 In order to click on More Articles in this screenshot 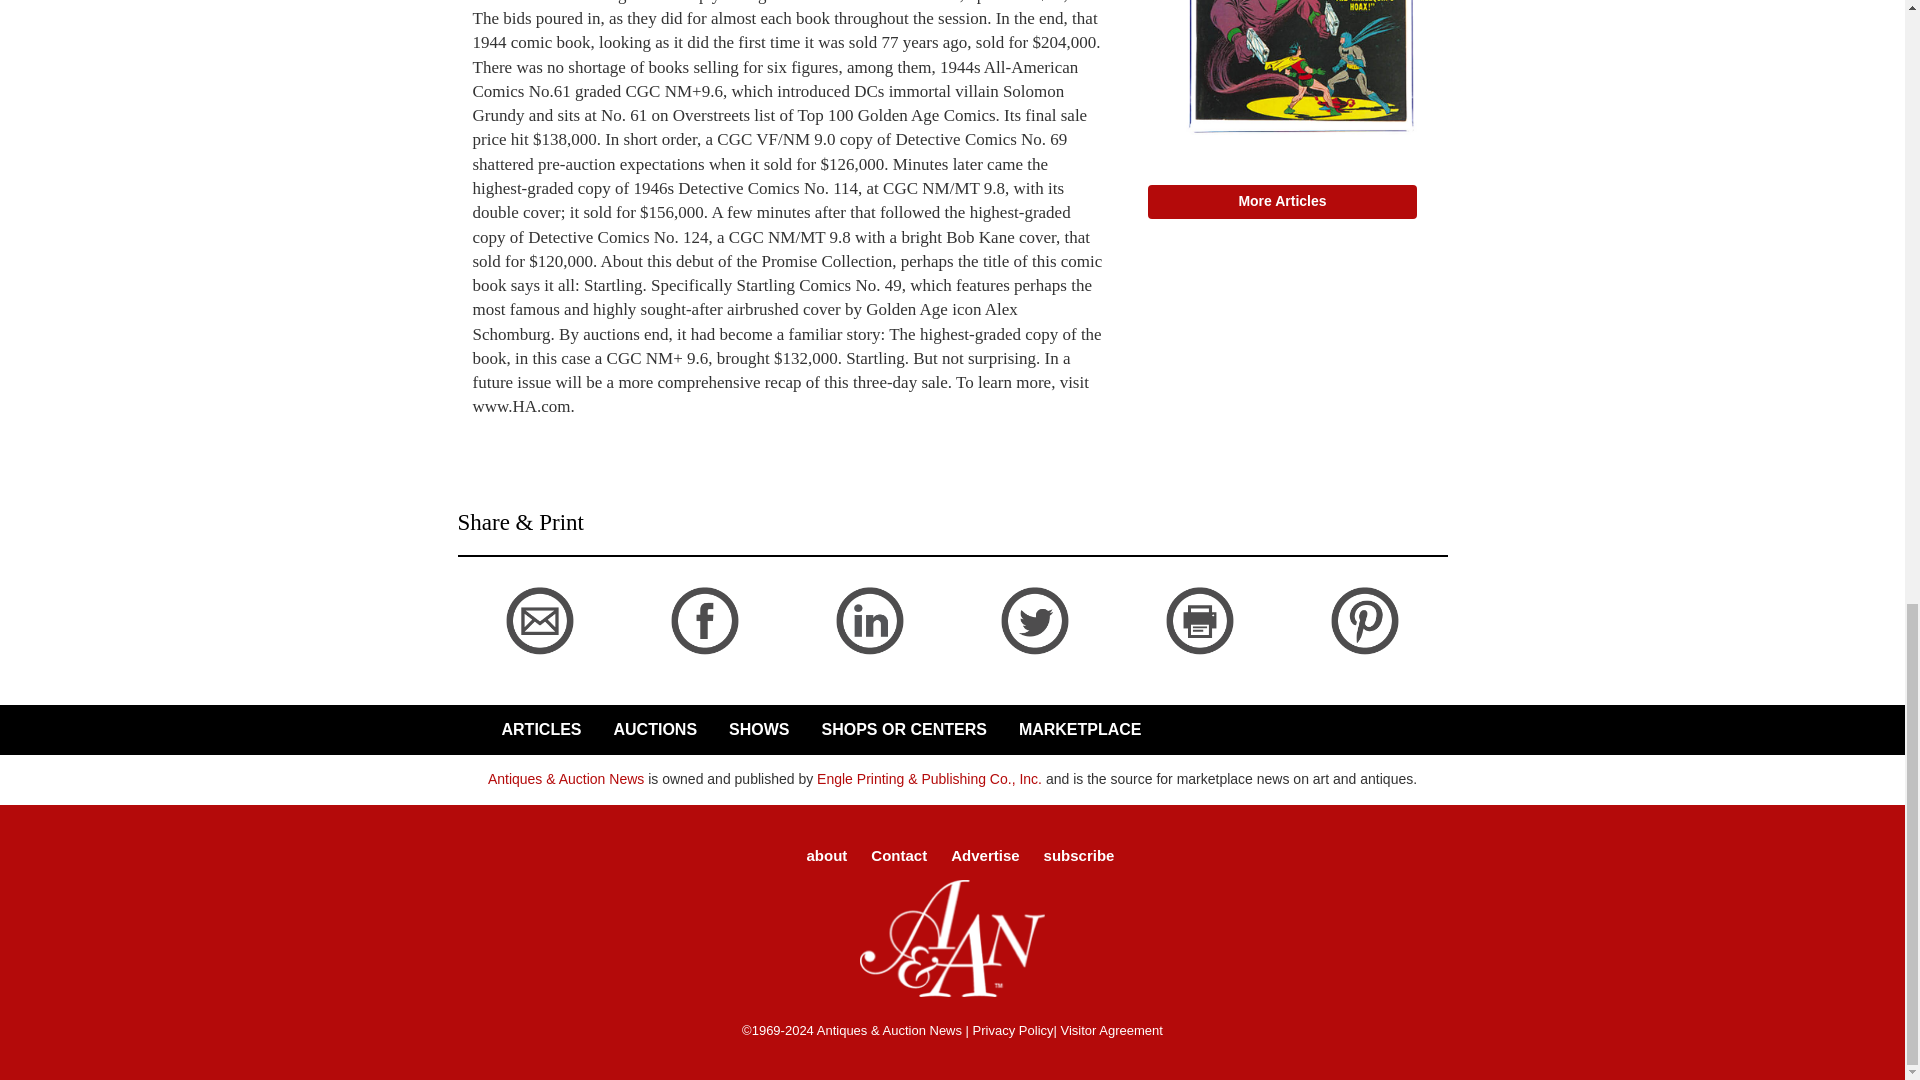, I will do `click(1283, 202)`.